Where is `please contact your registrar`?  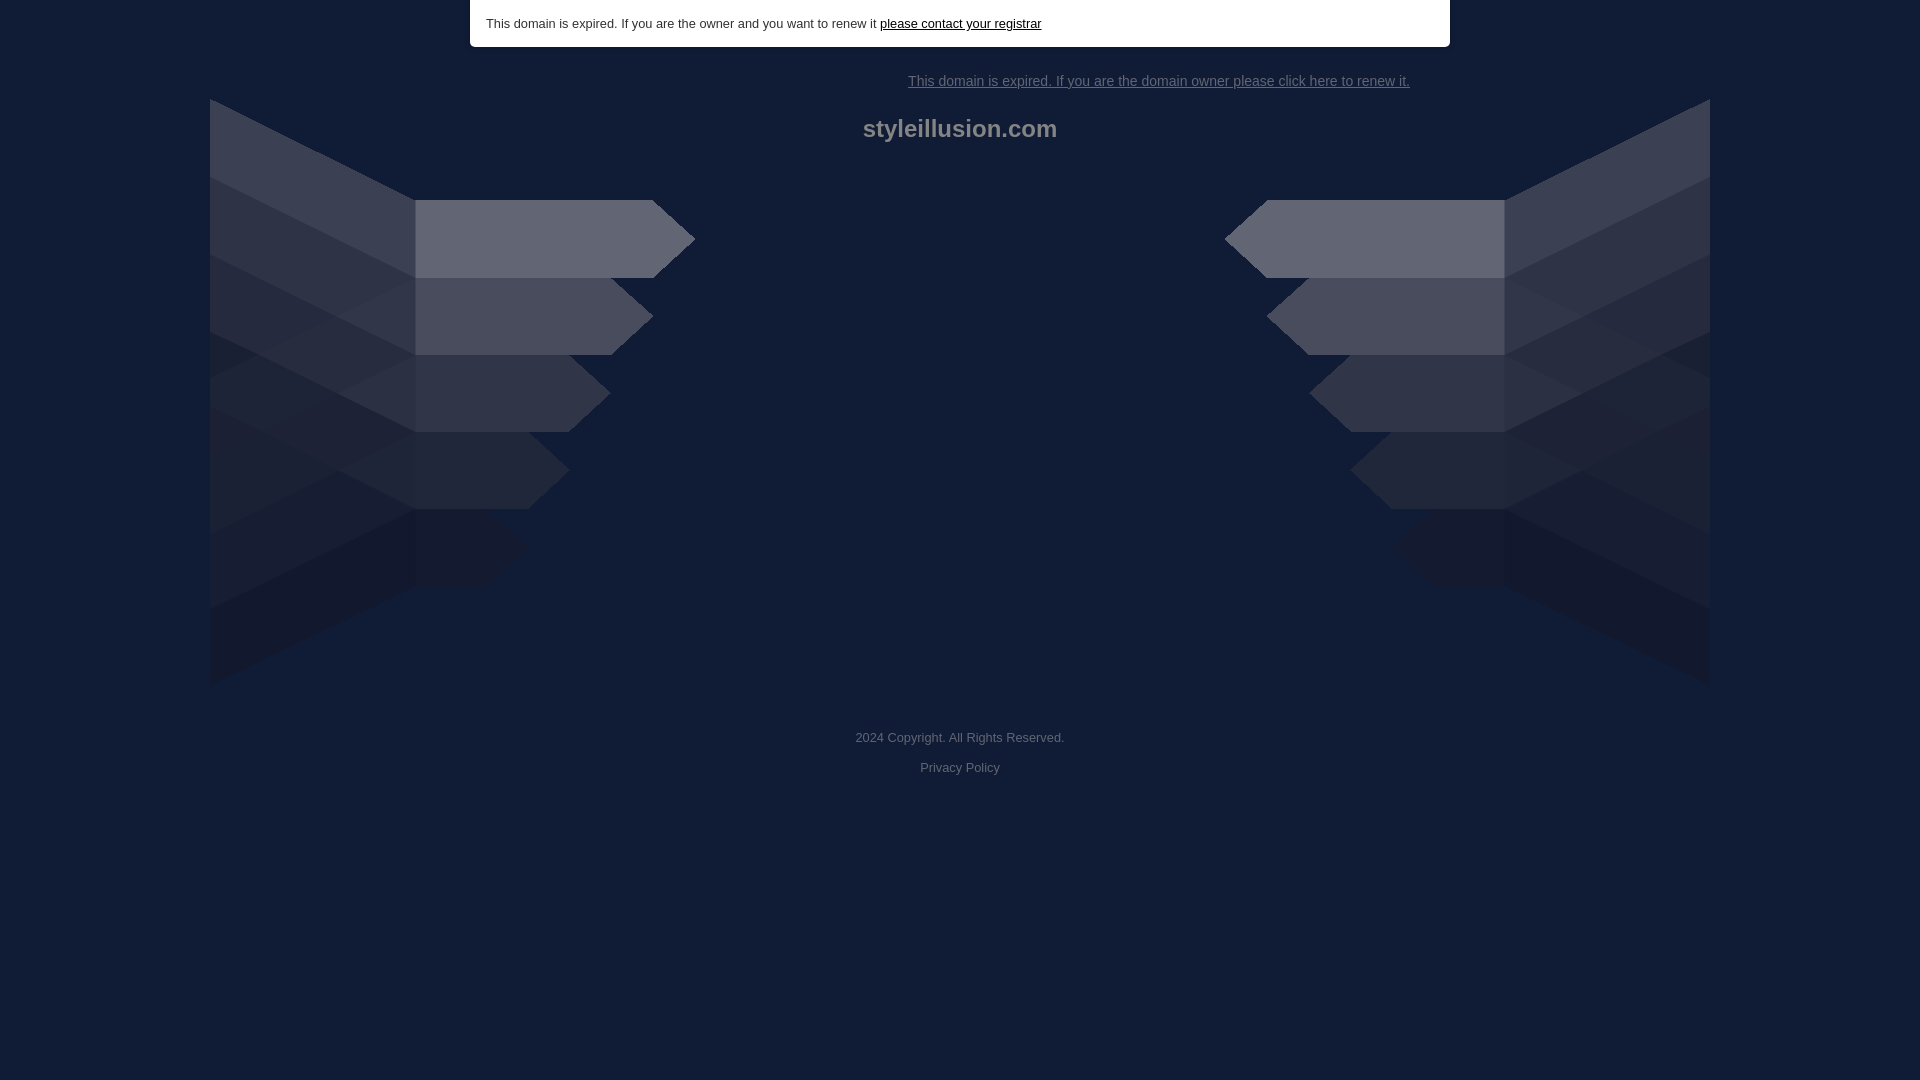
please contact your registrar is located at coordinates (960, 24).